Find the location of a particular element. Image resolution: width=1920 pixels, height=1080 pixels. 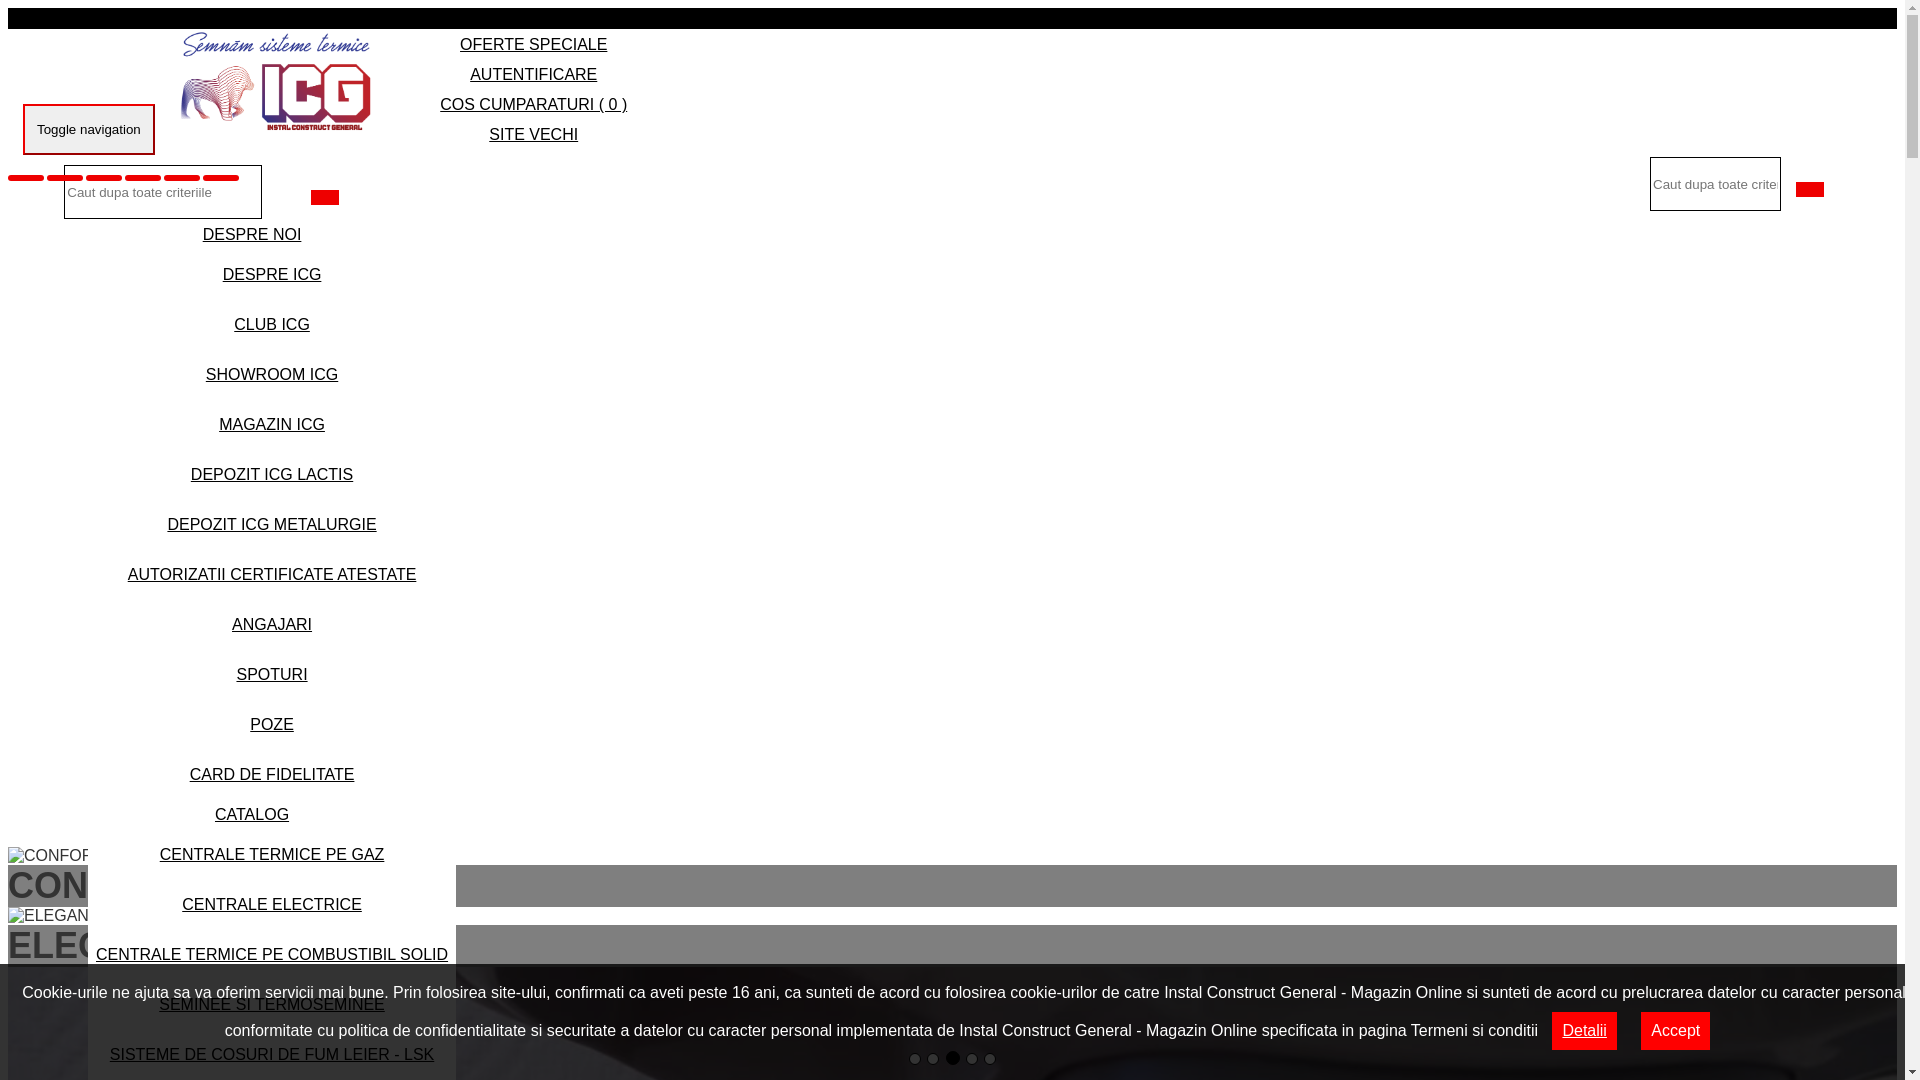

ANGAJARI is located at coordinates (272, 624).